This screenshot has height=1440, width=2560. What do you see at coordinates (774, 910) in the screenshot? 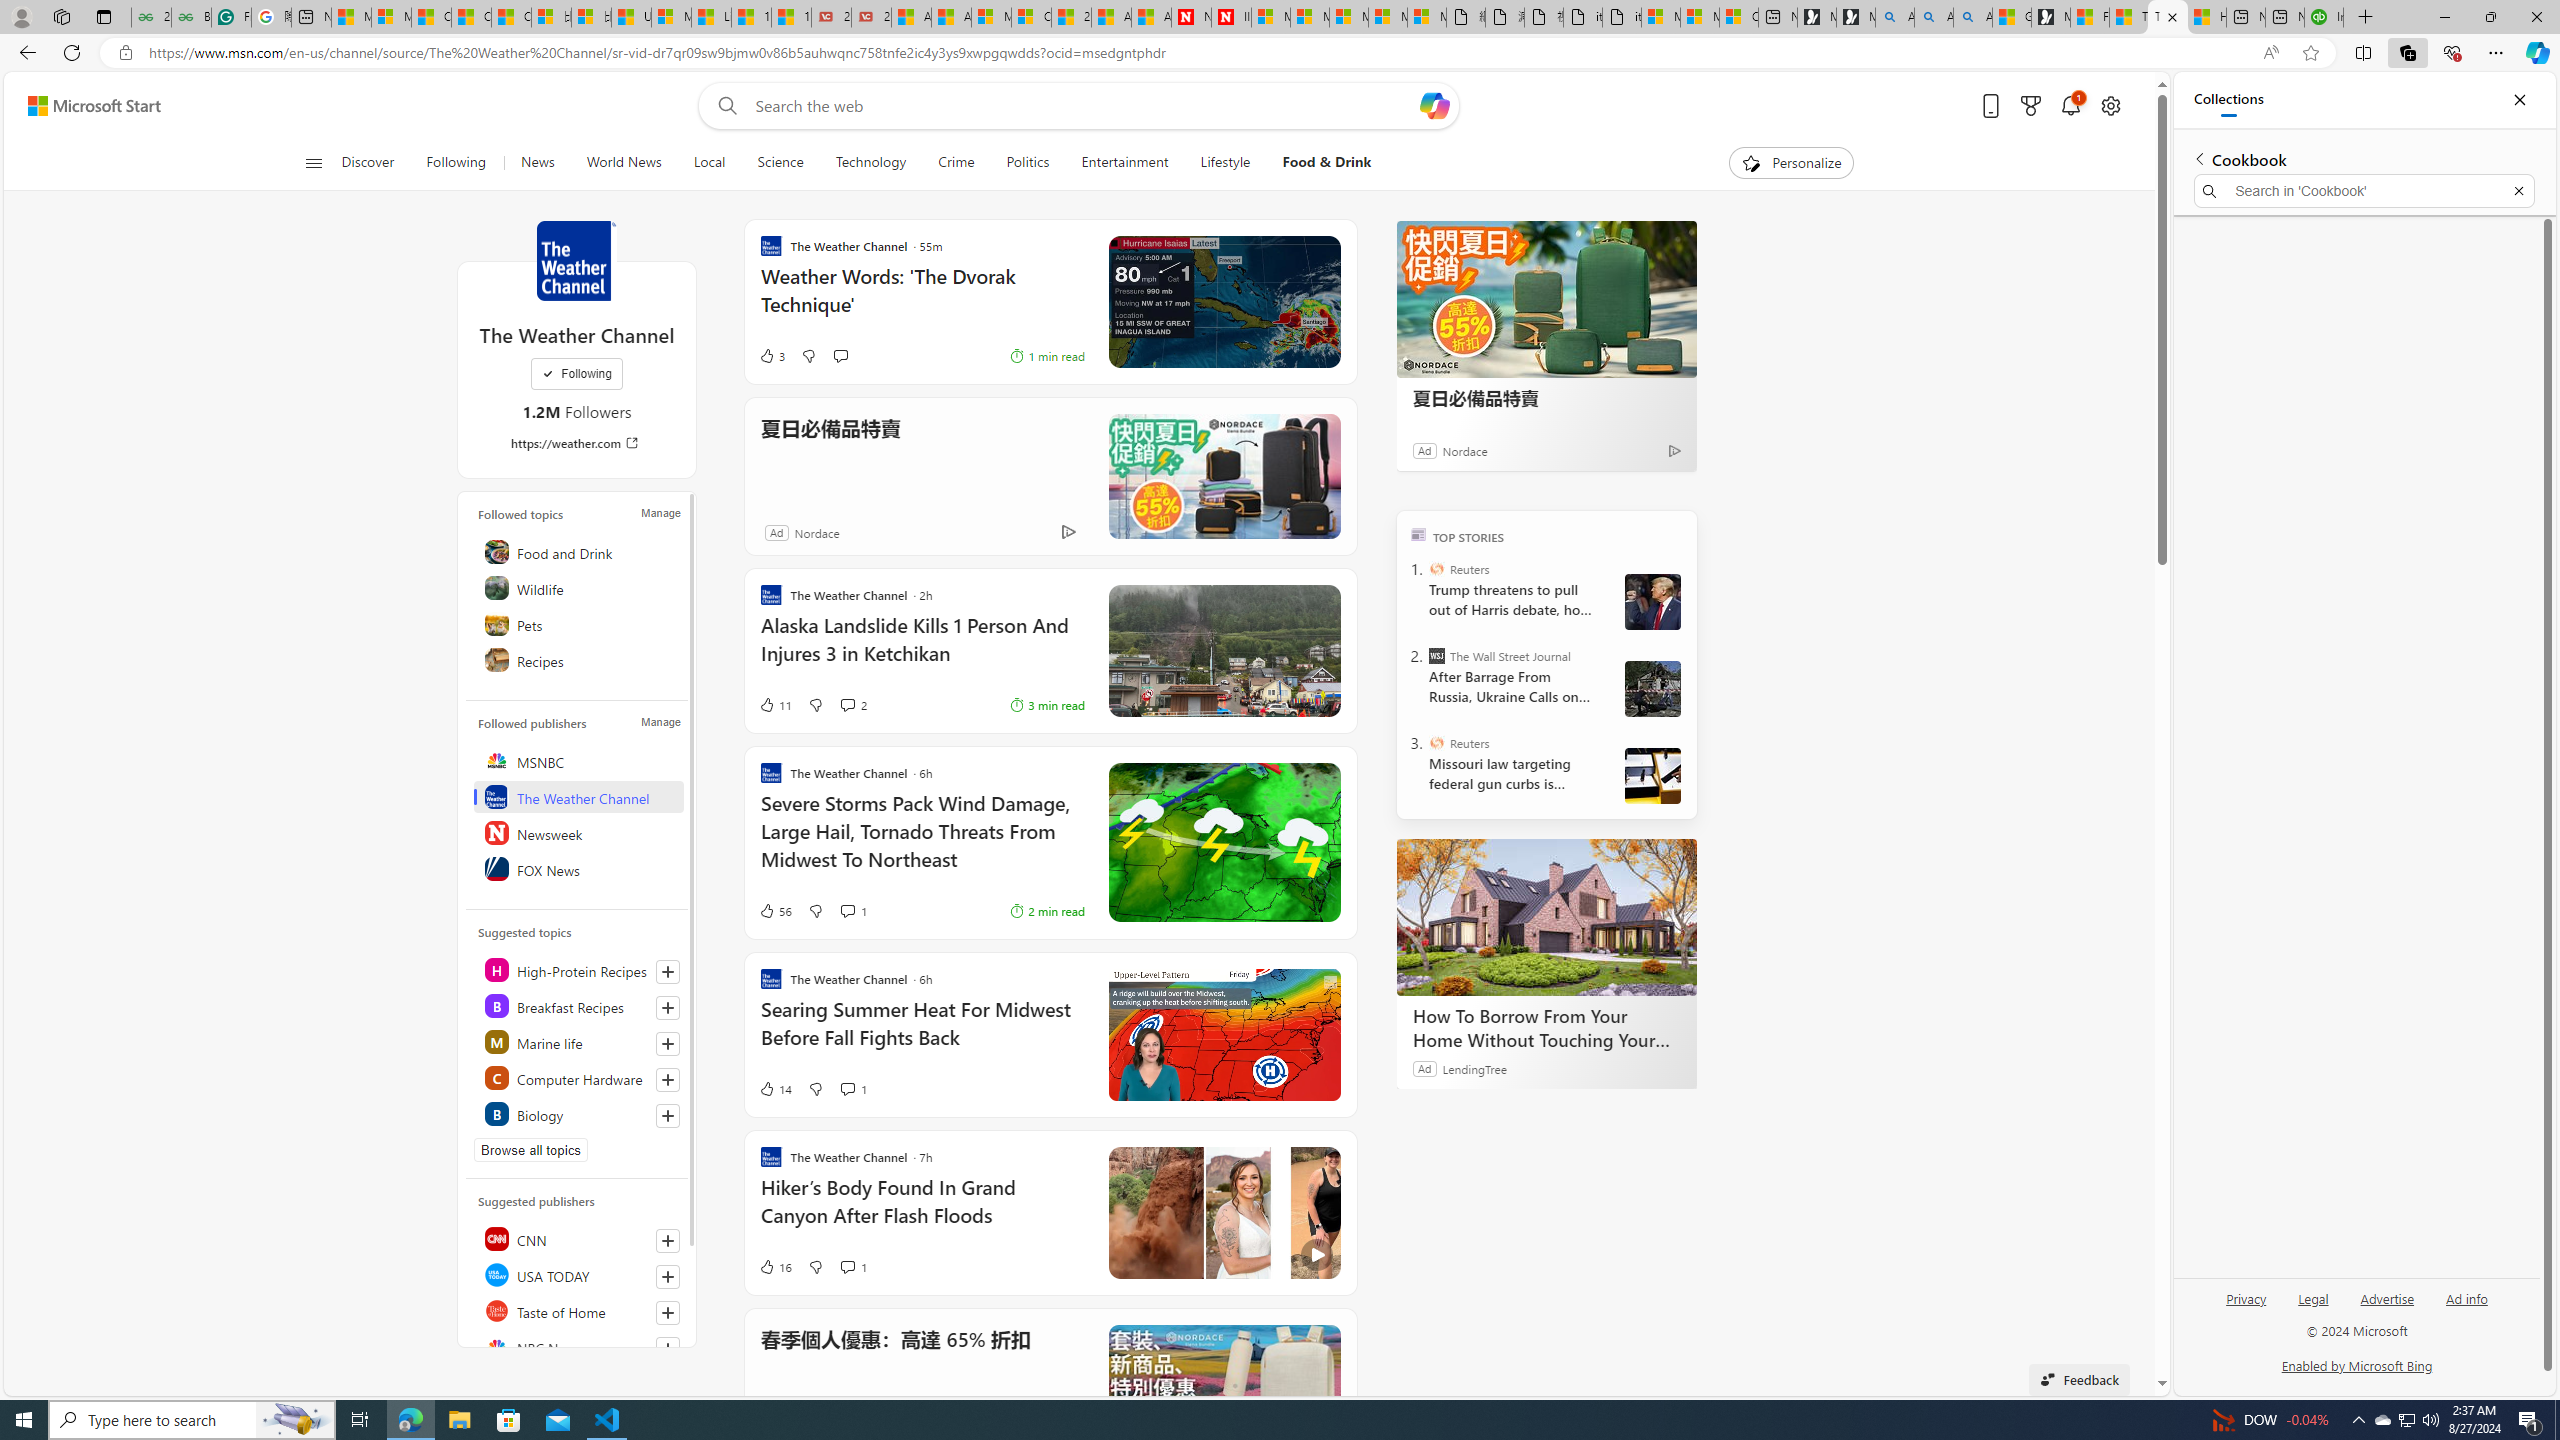
I see `56 Like` at bounding box center [774, 910].